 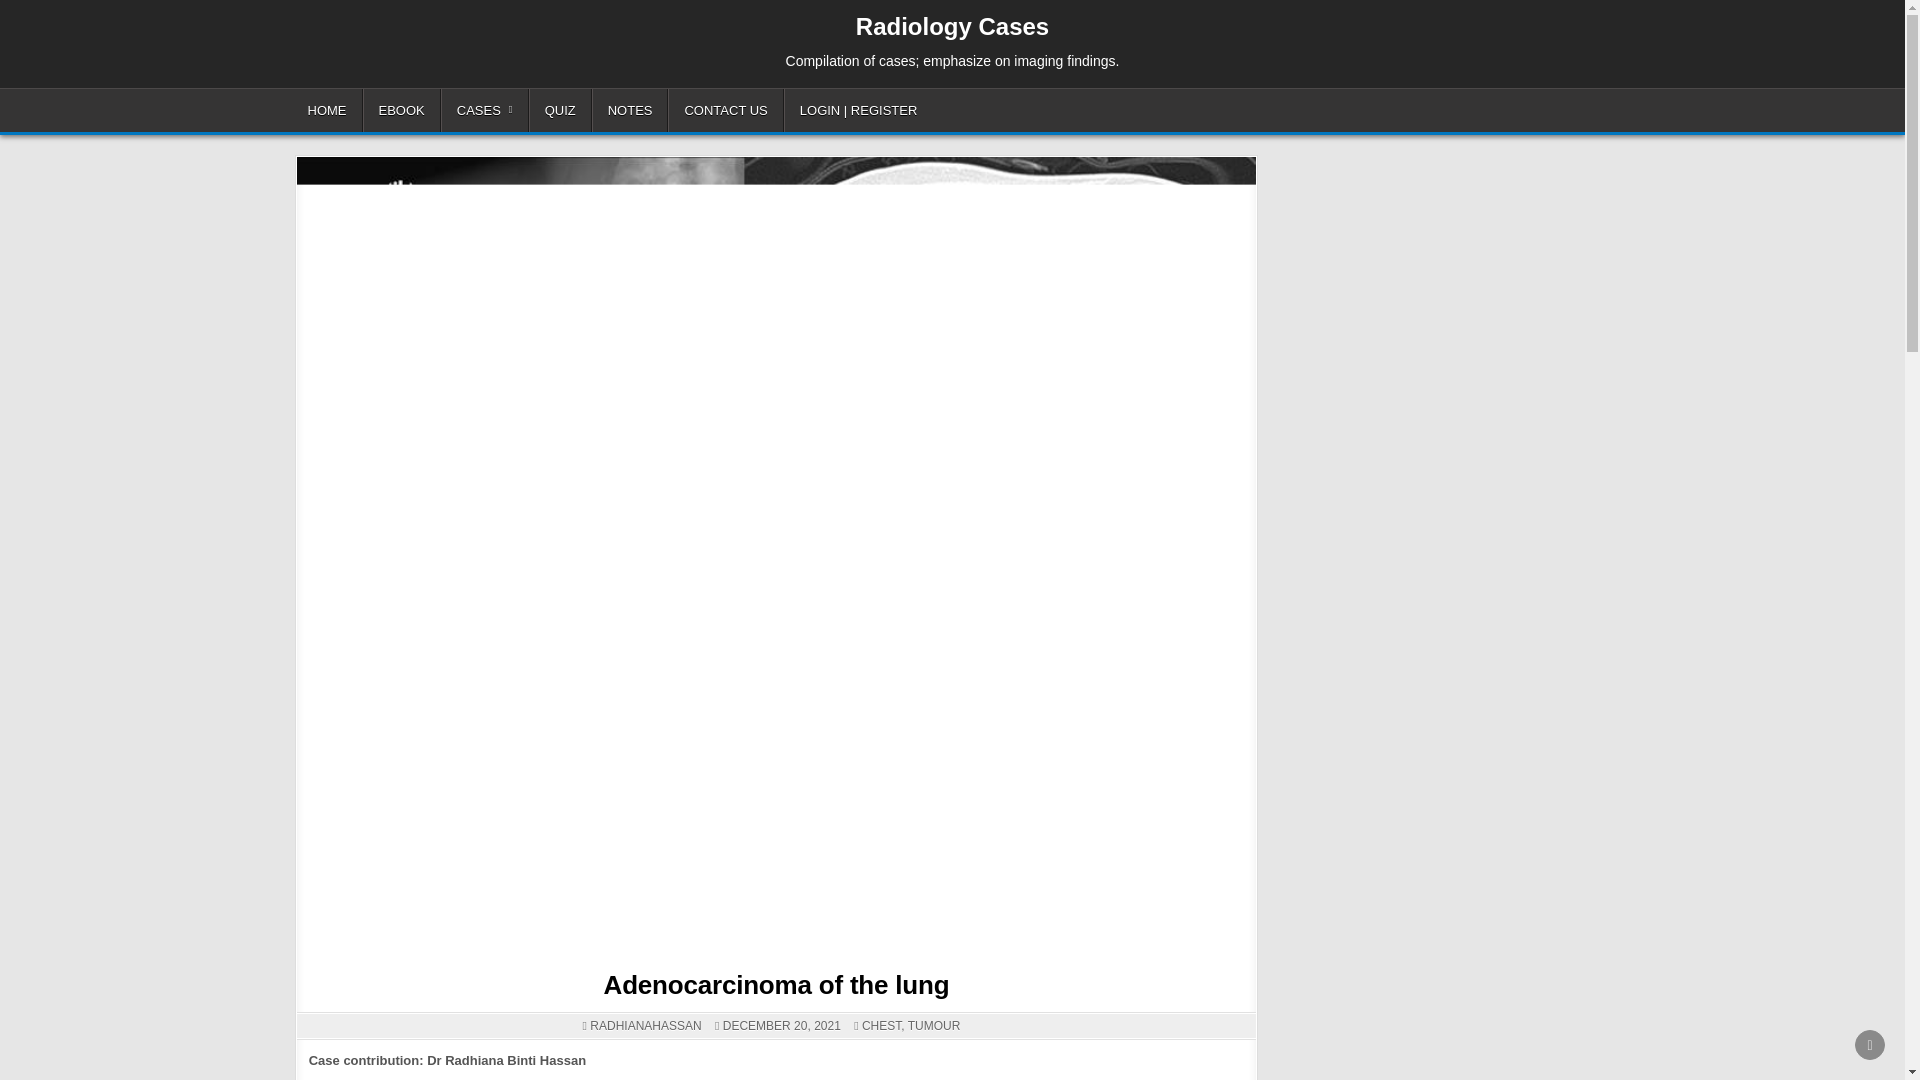 What do you see at coordinates (1870, 1044) in the screenshot?
I see `SCROLL TO TOP` at bounding box center [1870, 1044].